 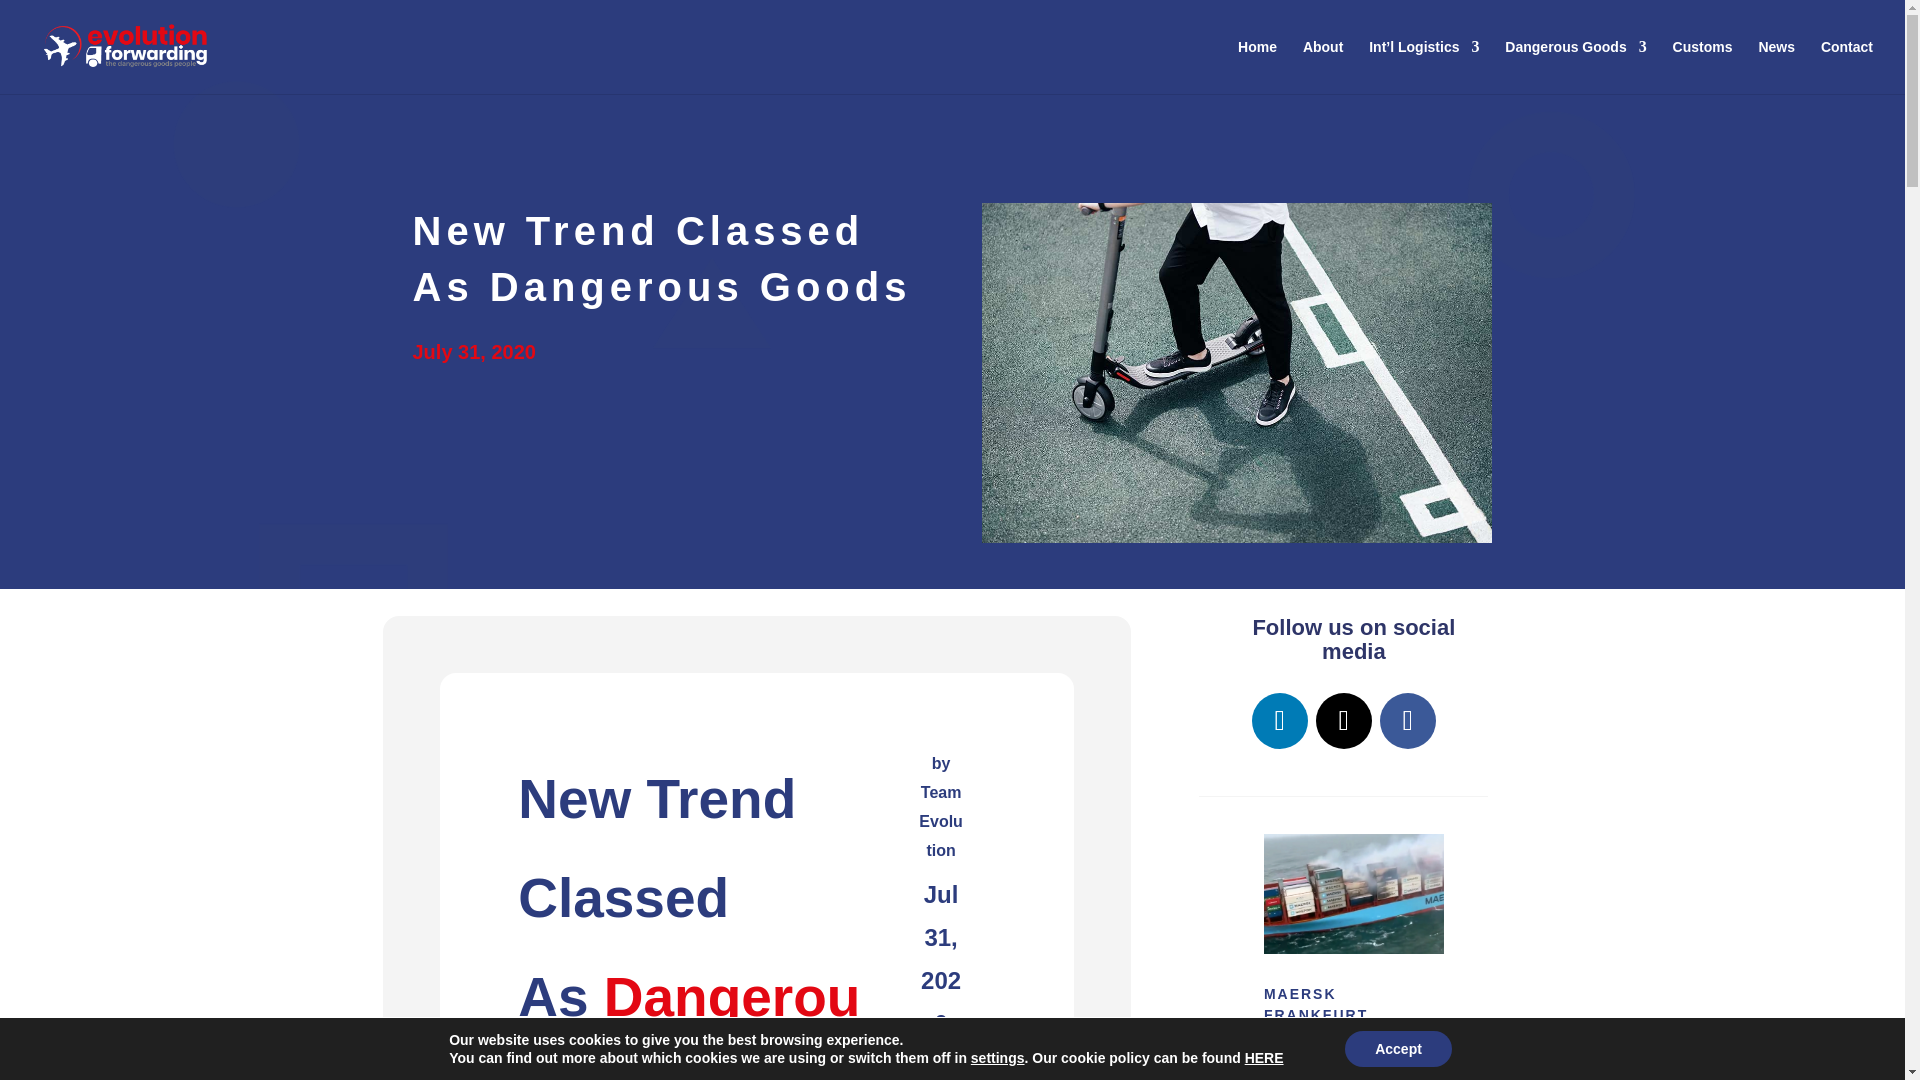 I want to click on Follow on LinkedIn, so click(x=1279, y=721).